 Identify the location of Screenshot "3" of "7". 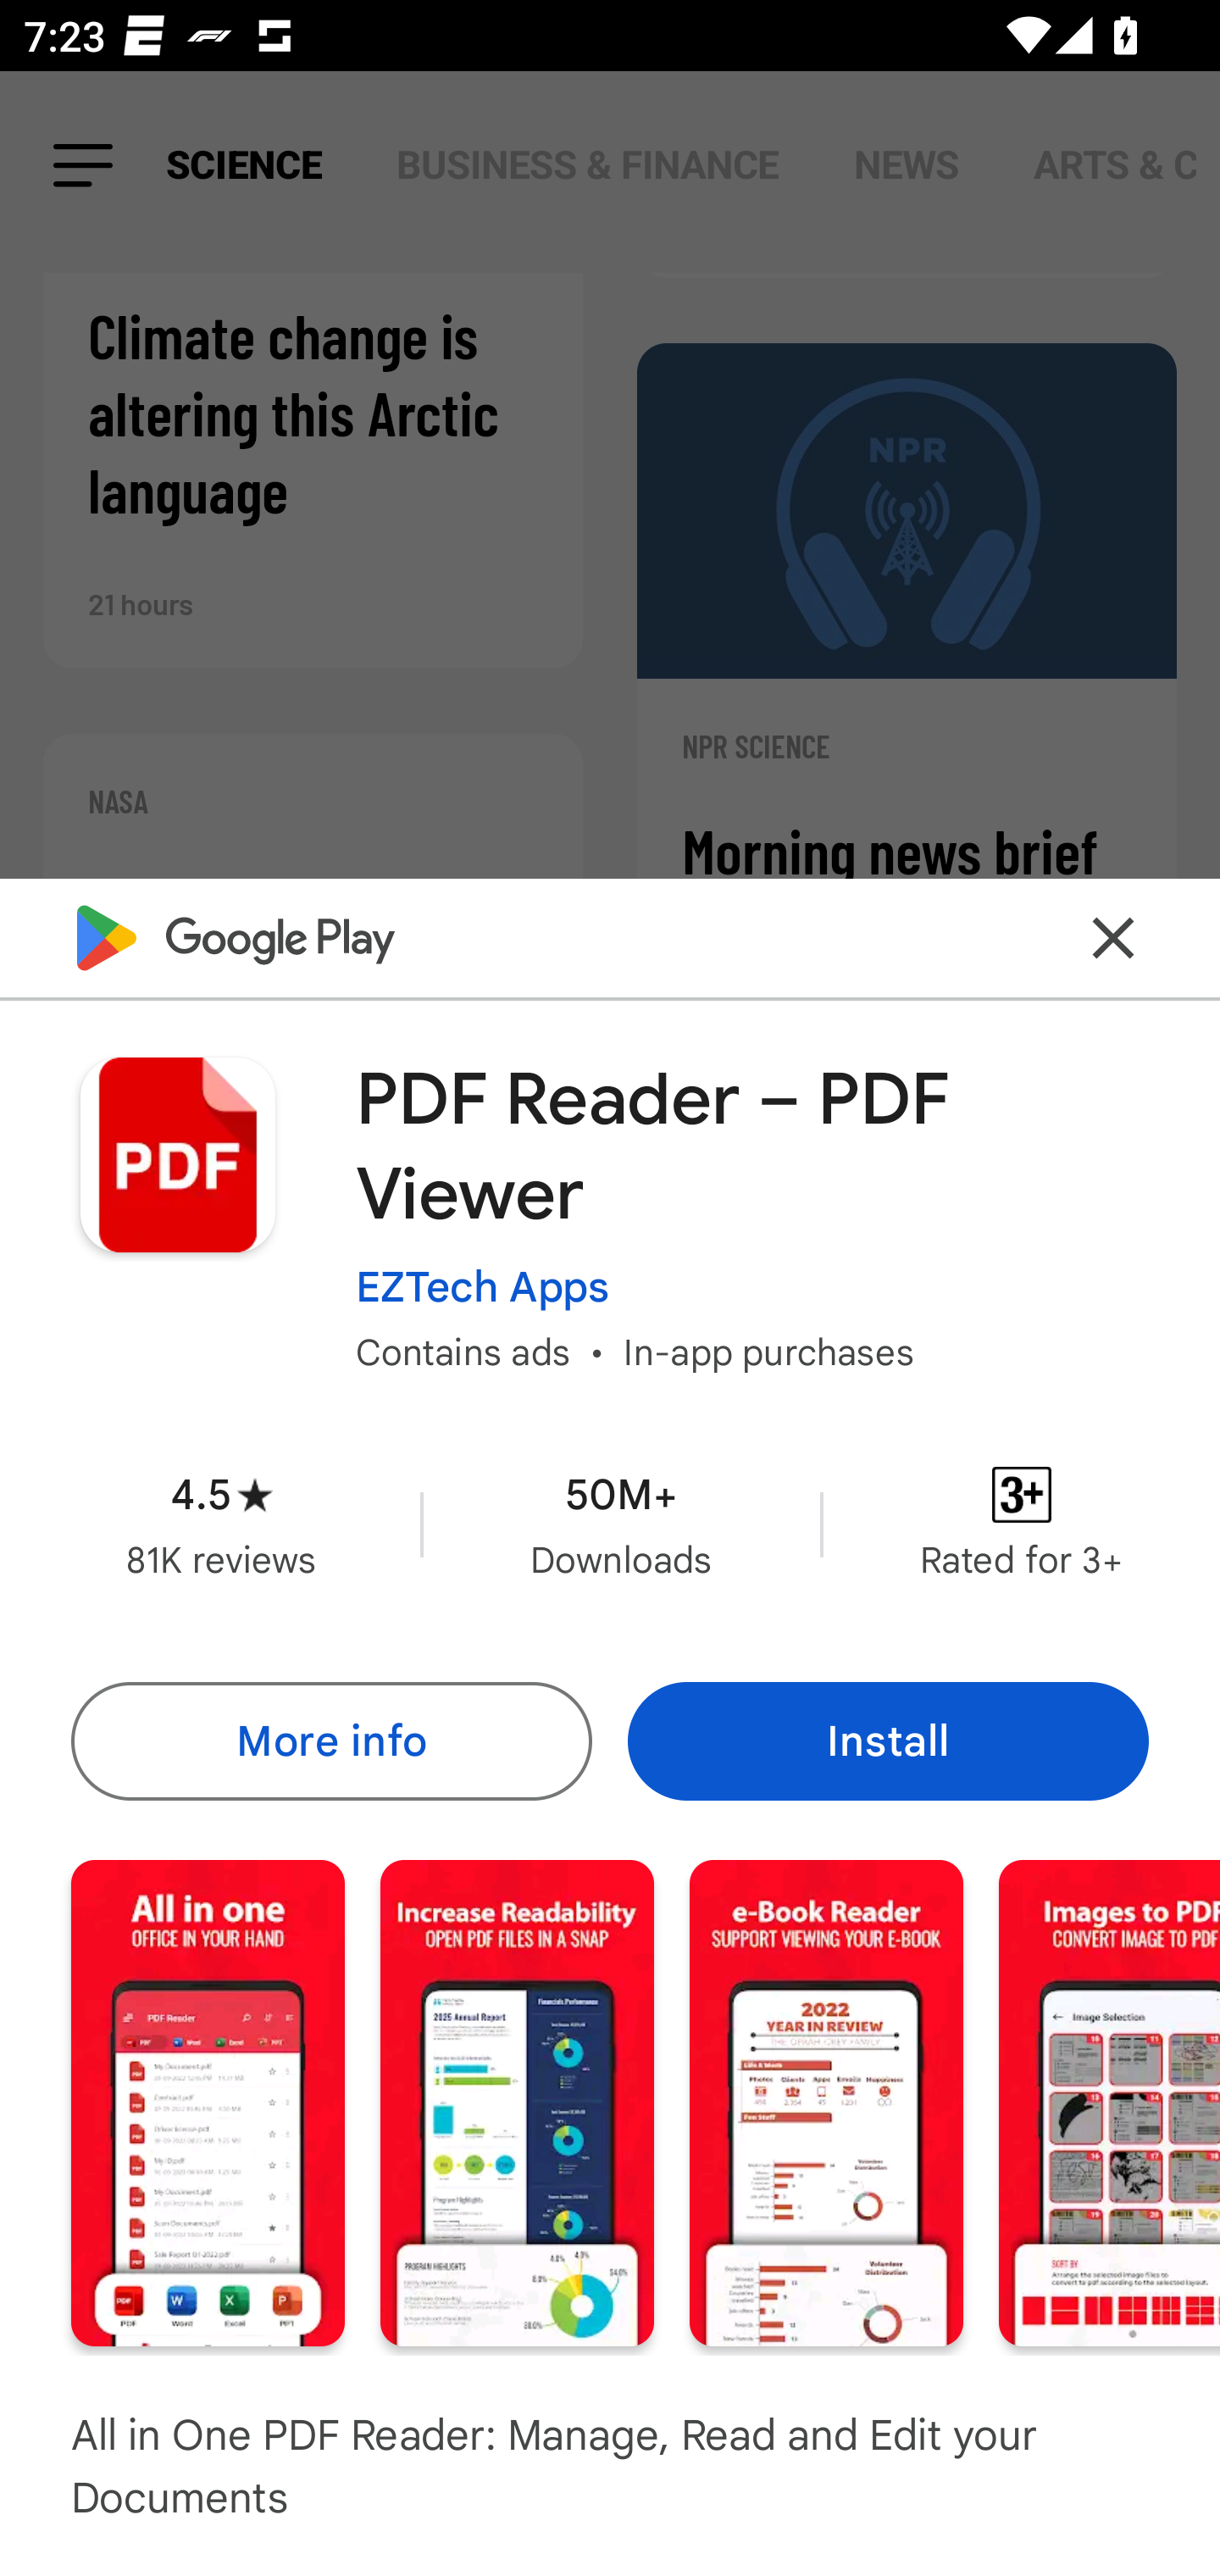
(826, 2103).